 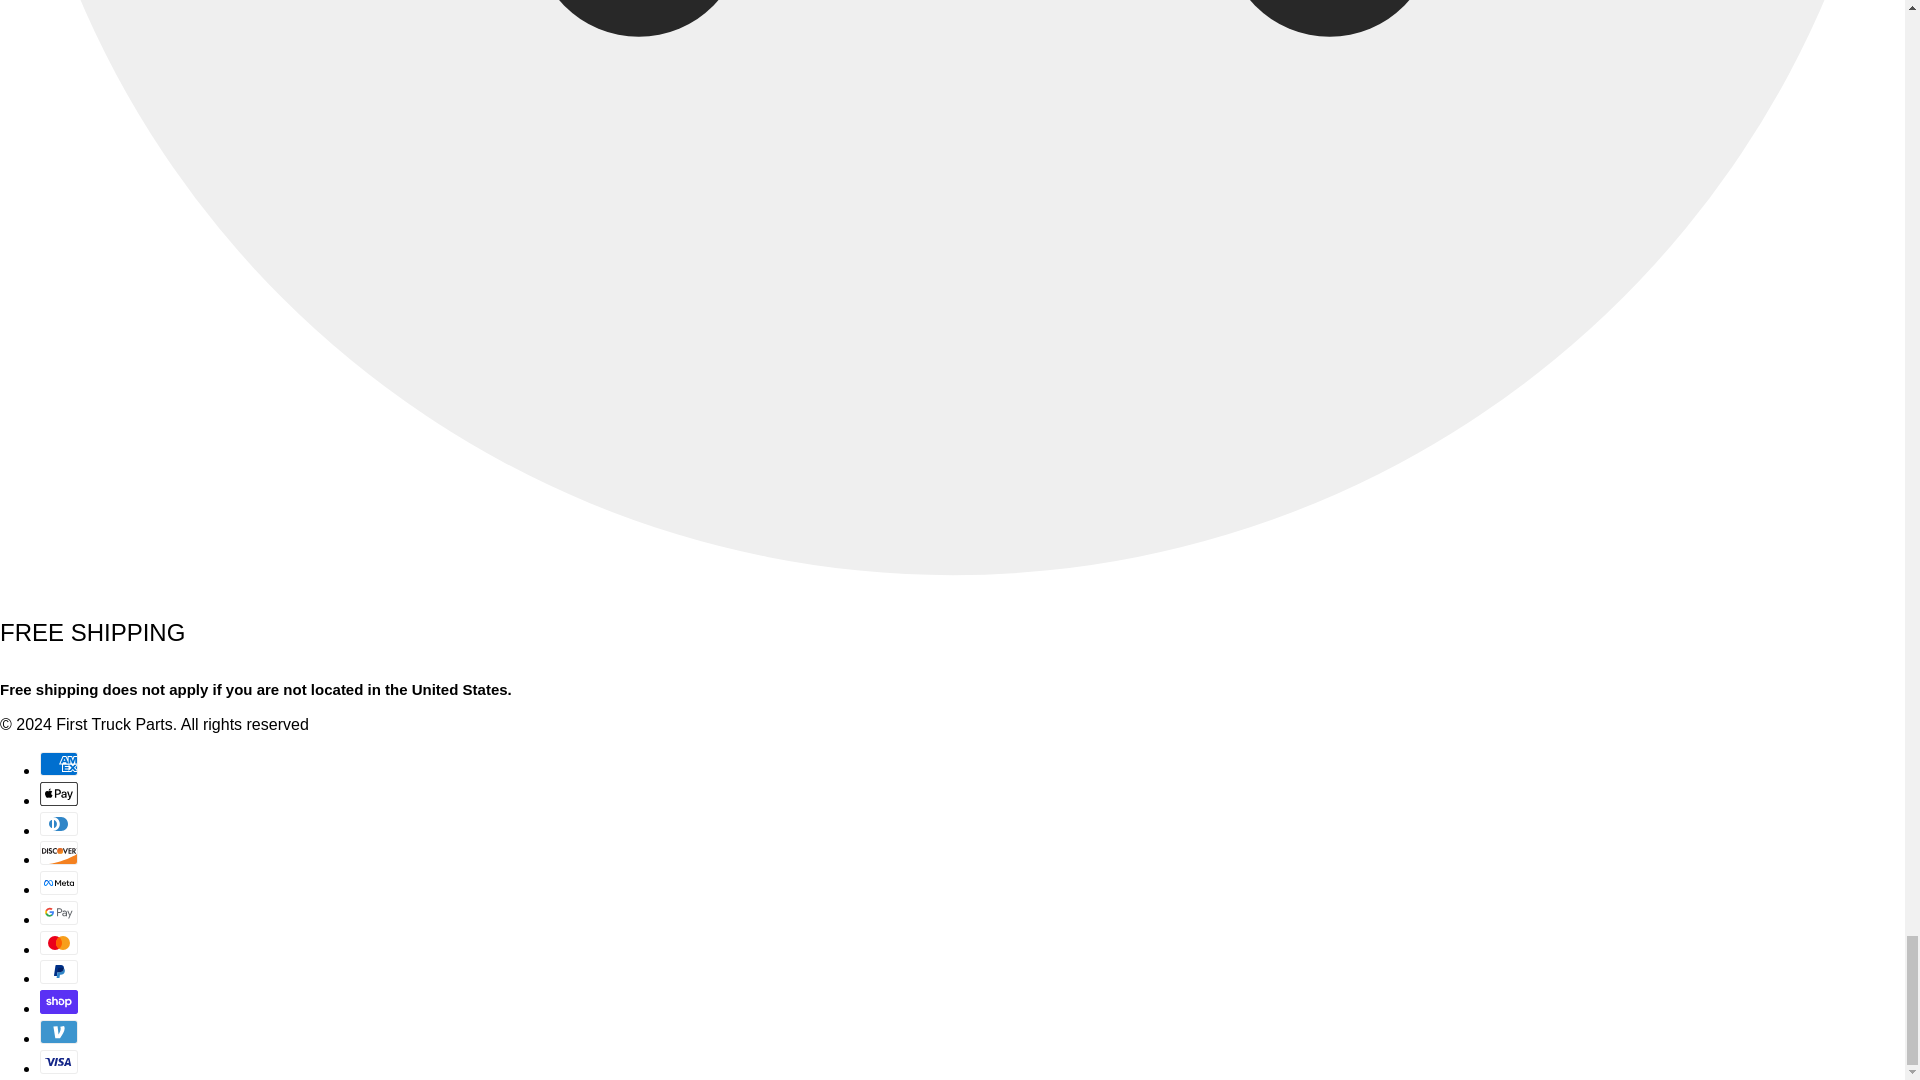 What do you see at coordinates (59, 793) in the screenshot?
I see `Apple Pay` at bounding box center [59, 793].